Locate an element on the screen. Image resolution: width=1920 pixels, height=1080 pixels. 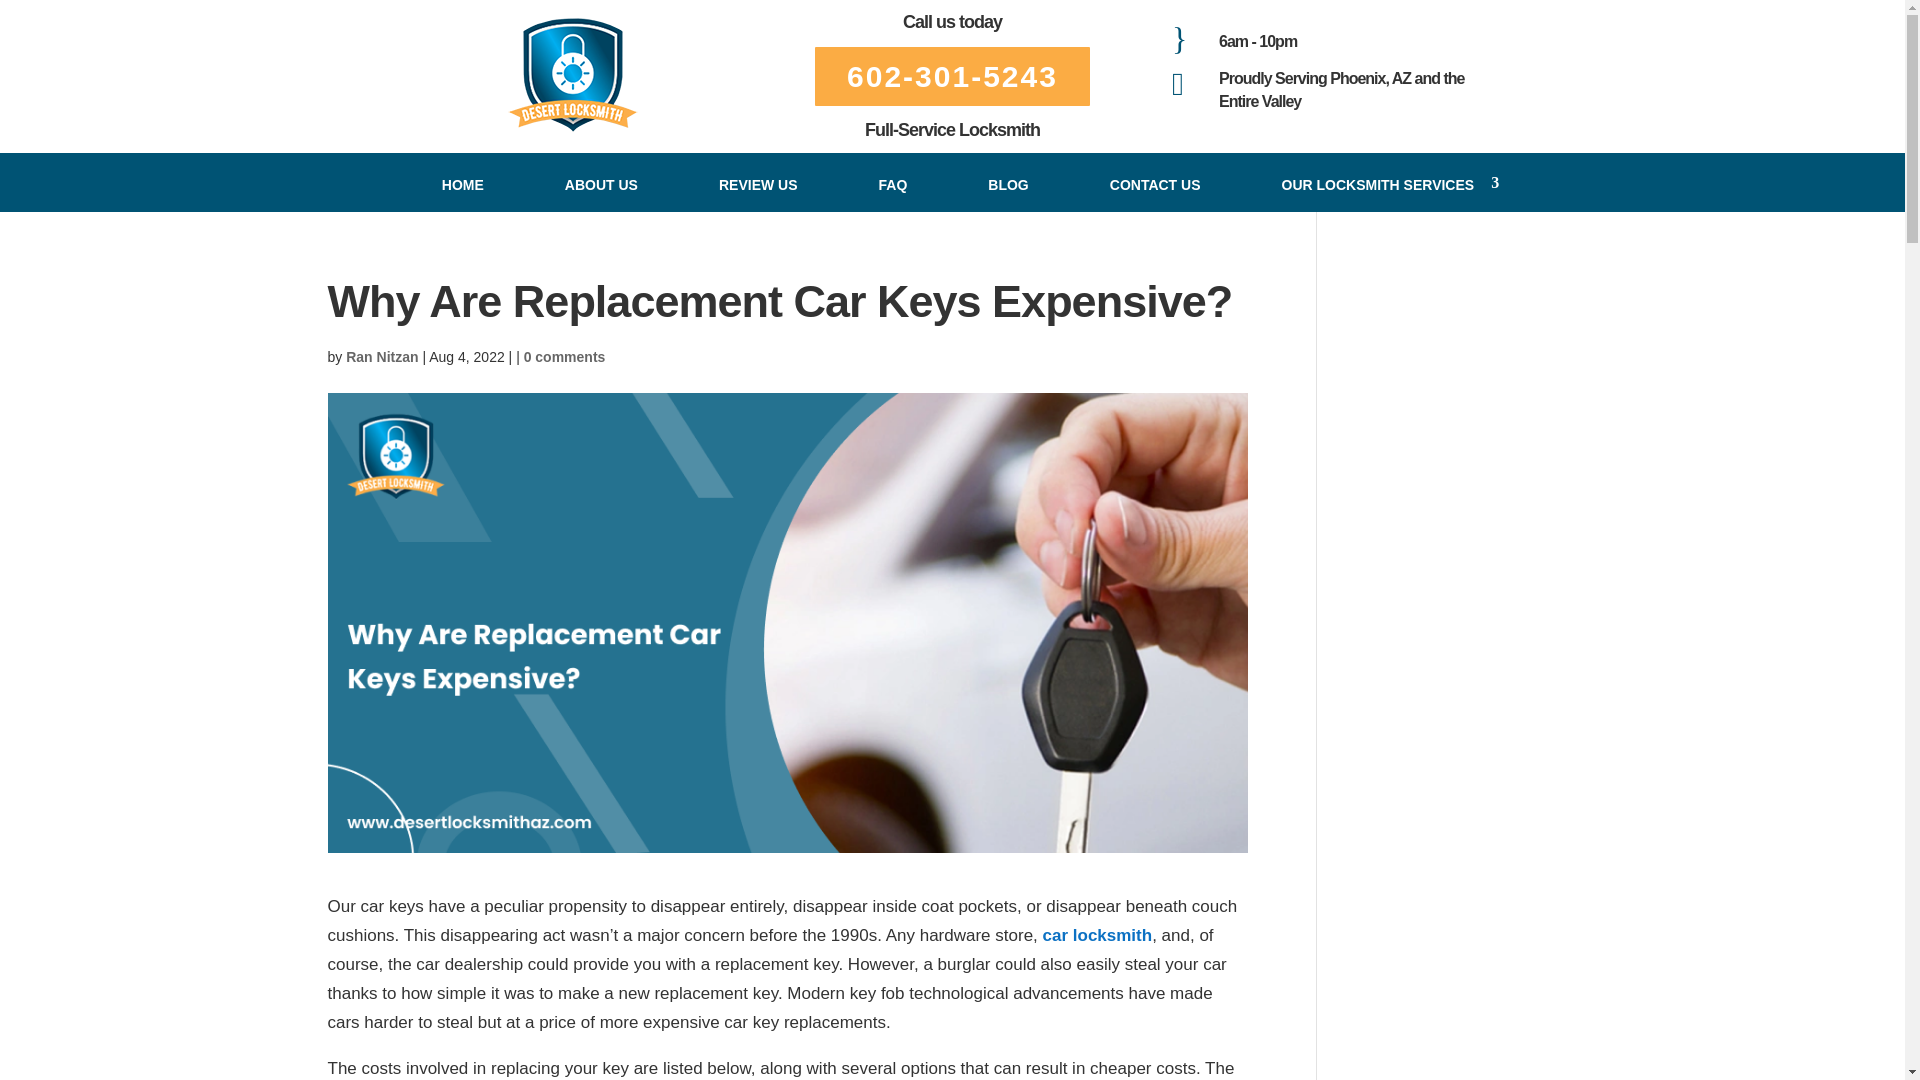
OUR LOCKSMITH SERVICES is located at coordinates (1378, 184).